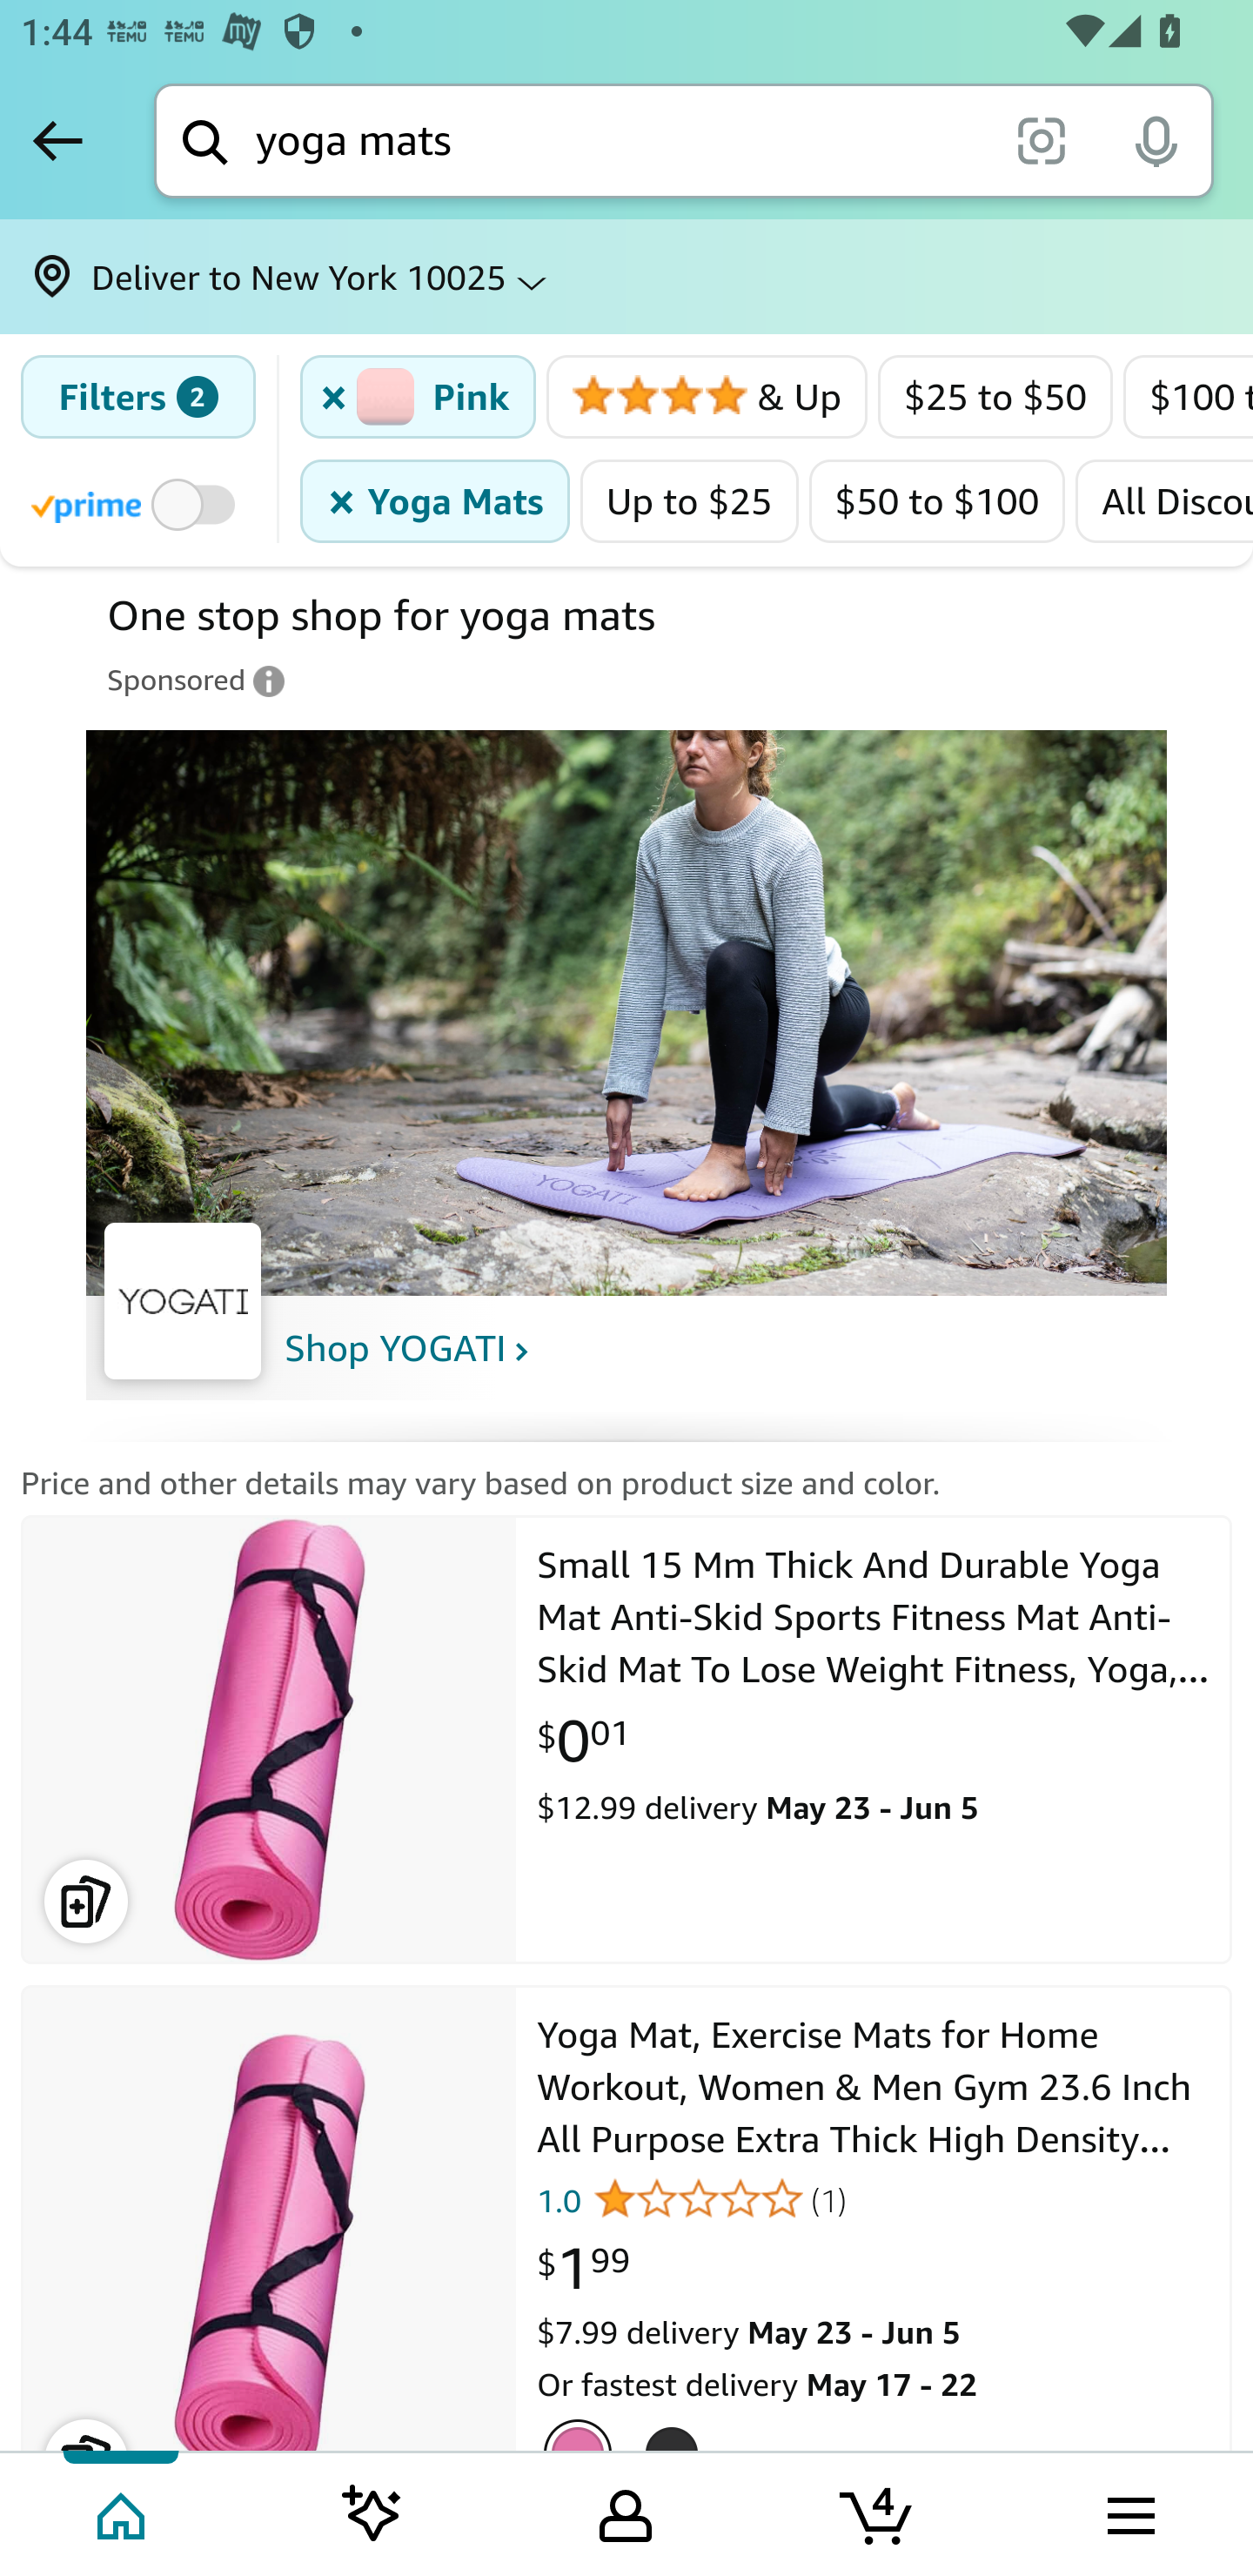 The image size is (1253, 2576). What do you see at coordinates (407, 1348) in the screenshot?
I see `Shop YOGATI Shop  YOGATI ` at bounding box center [407, 1348].